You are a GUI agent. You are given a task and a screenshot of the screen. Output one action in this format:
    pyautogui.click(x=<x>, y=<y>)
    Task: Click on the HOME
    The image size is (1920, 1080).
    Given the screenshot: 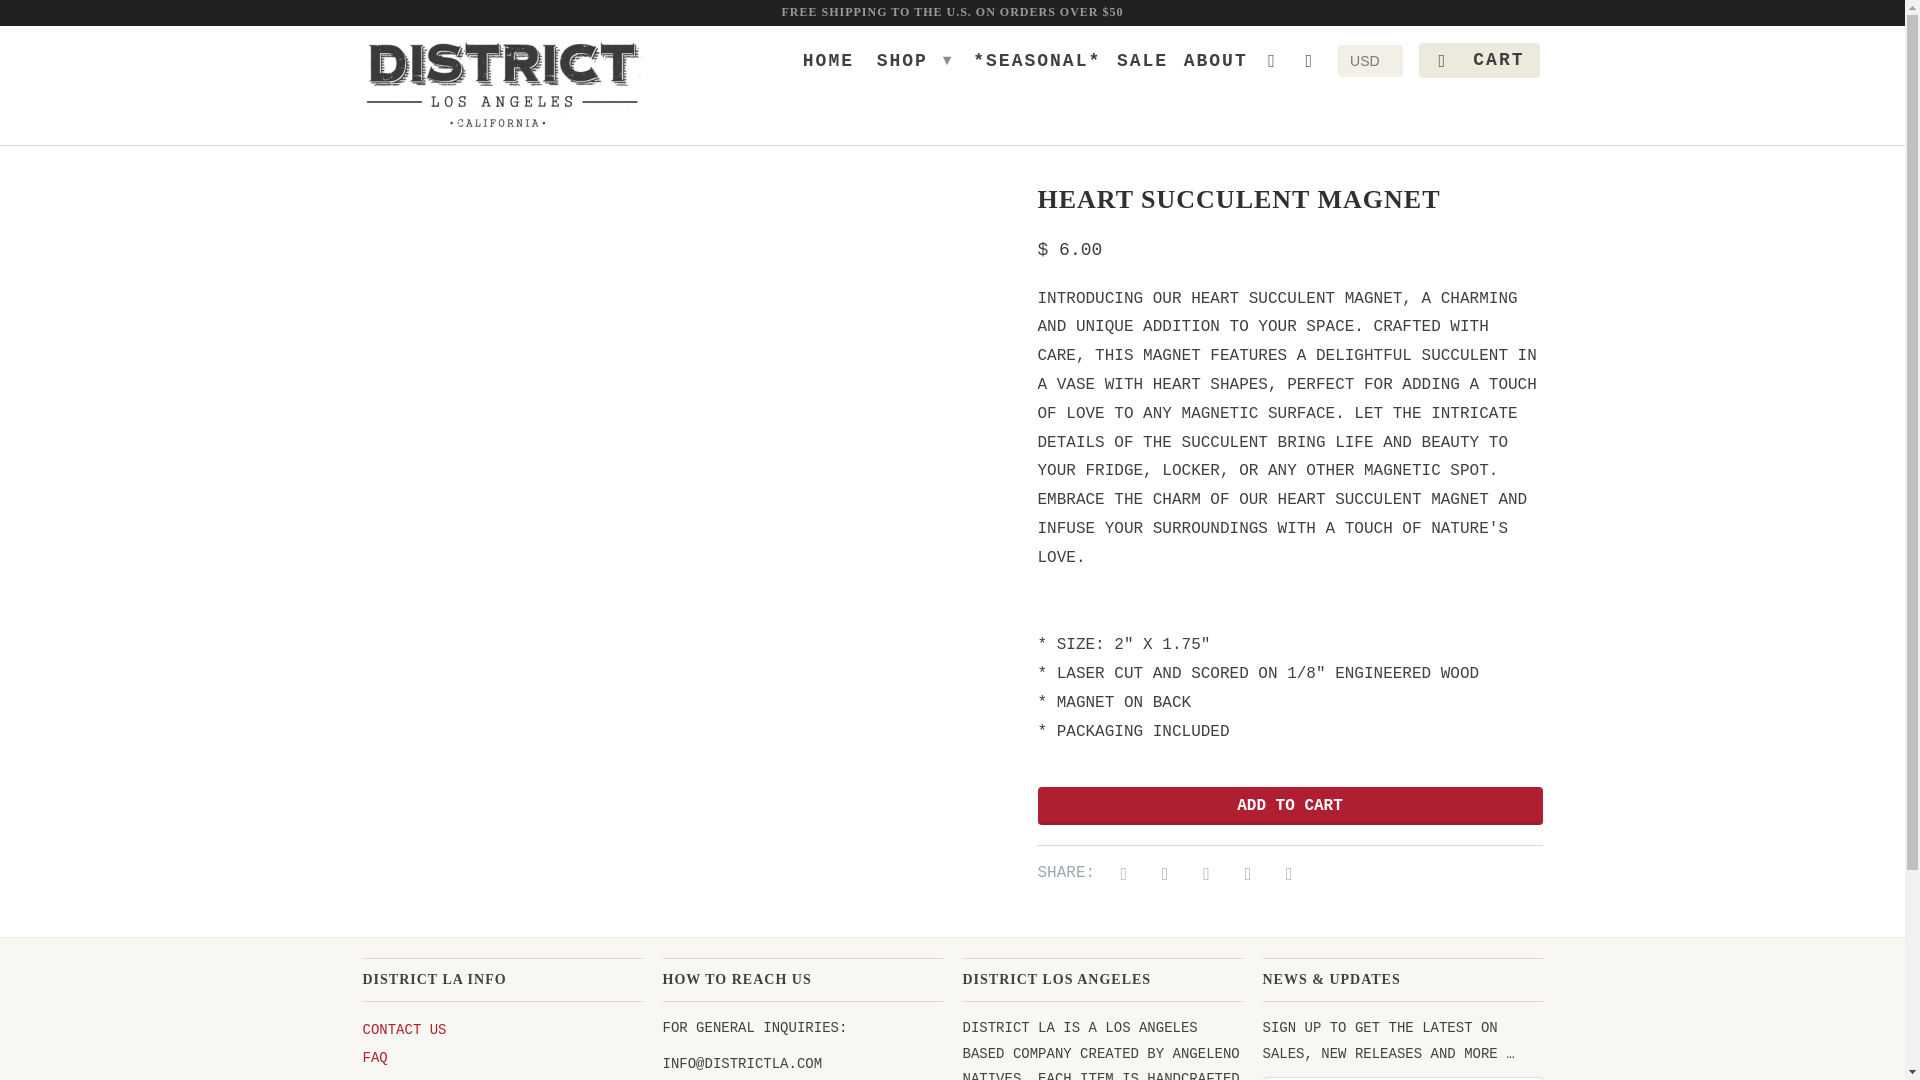 What is the action you would take?
    pyautogui.click(x=828, y=64)
    